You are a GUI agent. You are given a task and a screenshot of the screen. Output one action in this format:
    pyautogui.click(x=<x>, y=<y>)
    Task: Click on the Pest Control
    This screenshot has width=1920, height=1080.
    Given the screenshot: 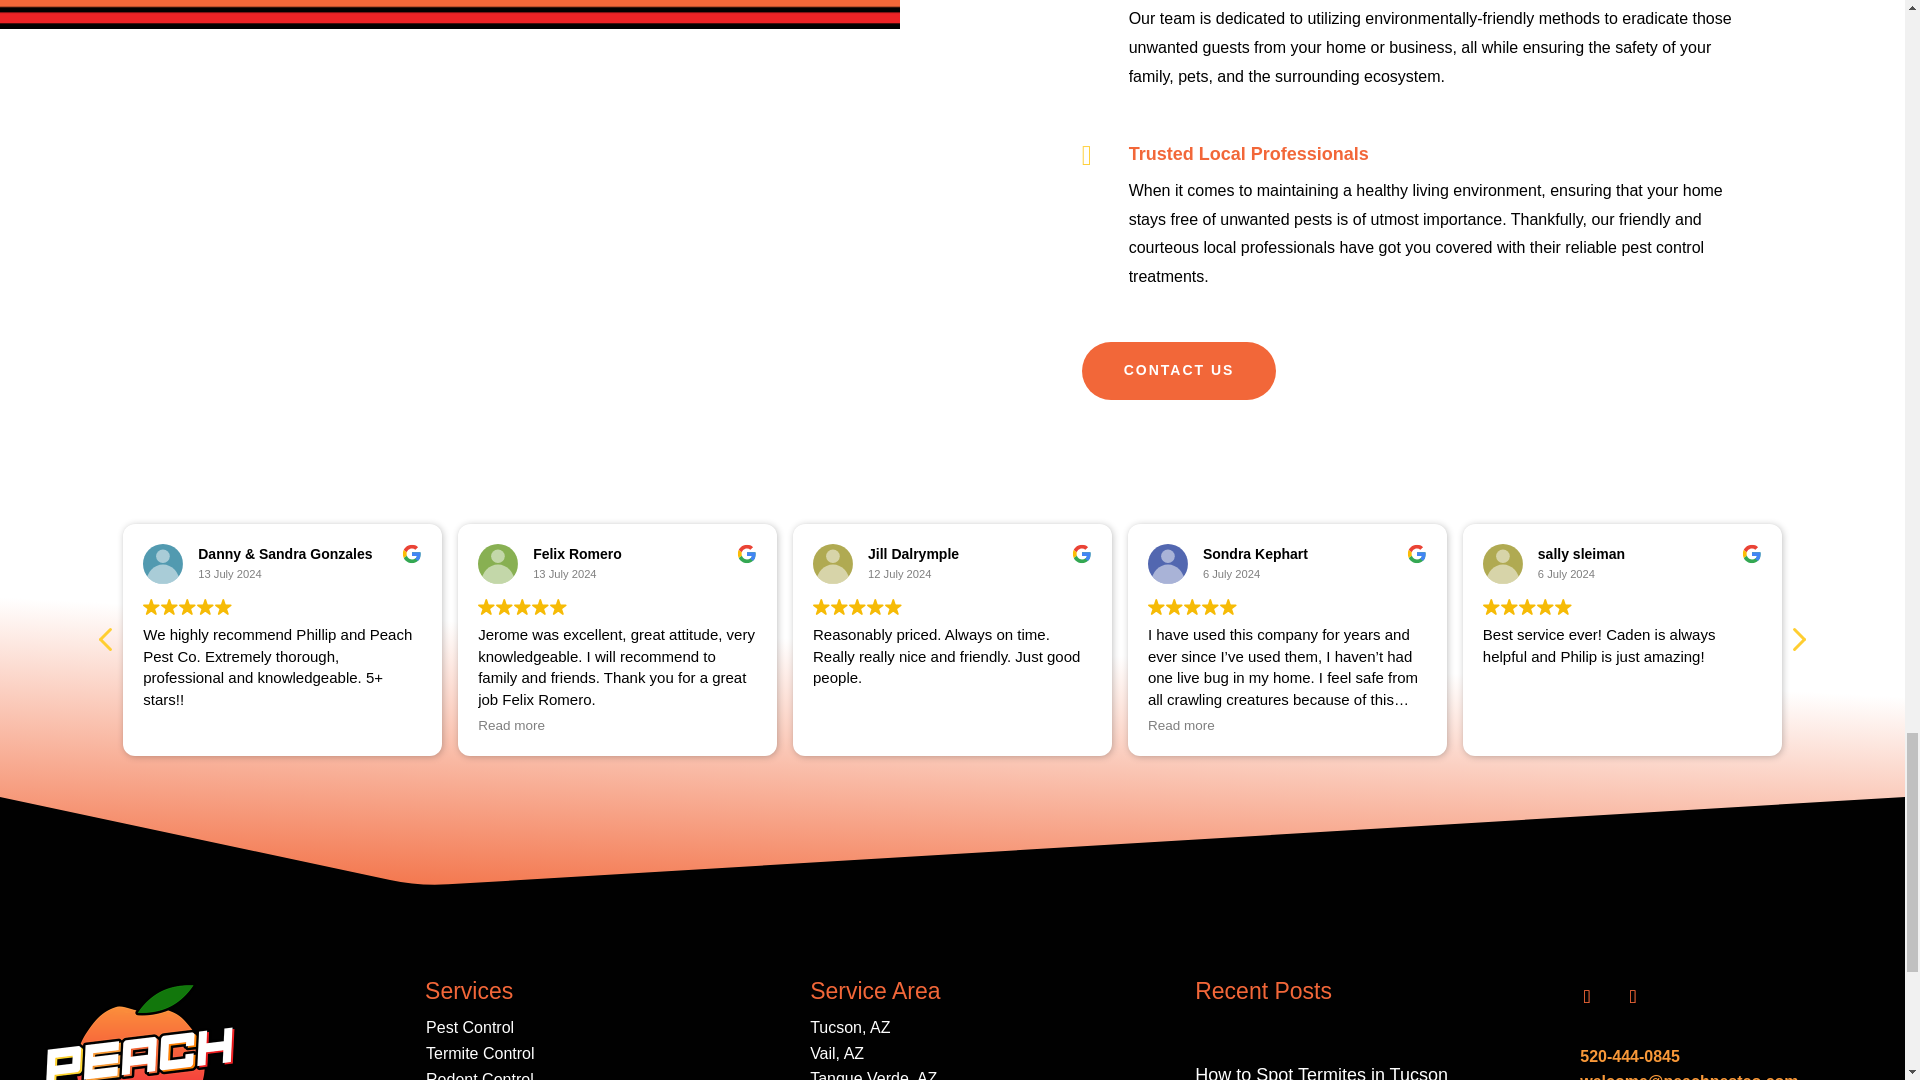 What is the action you would take?
    pyautogui.click(x=470, y=1027)
    